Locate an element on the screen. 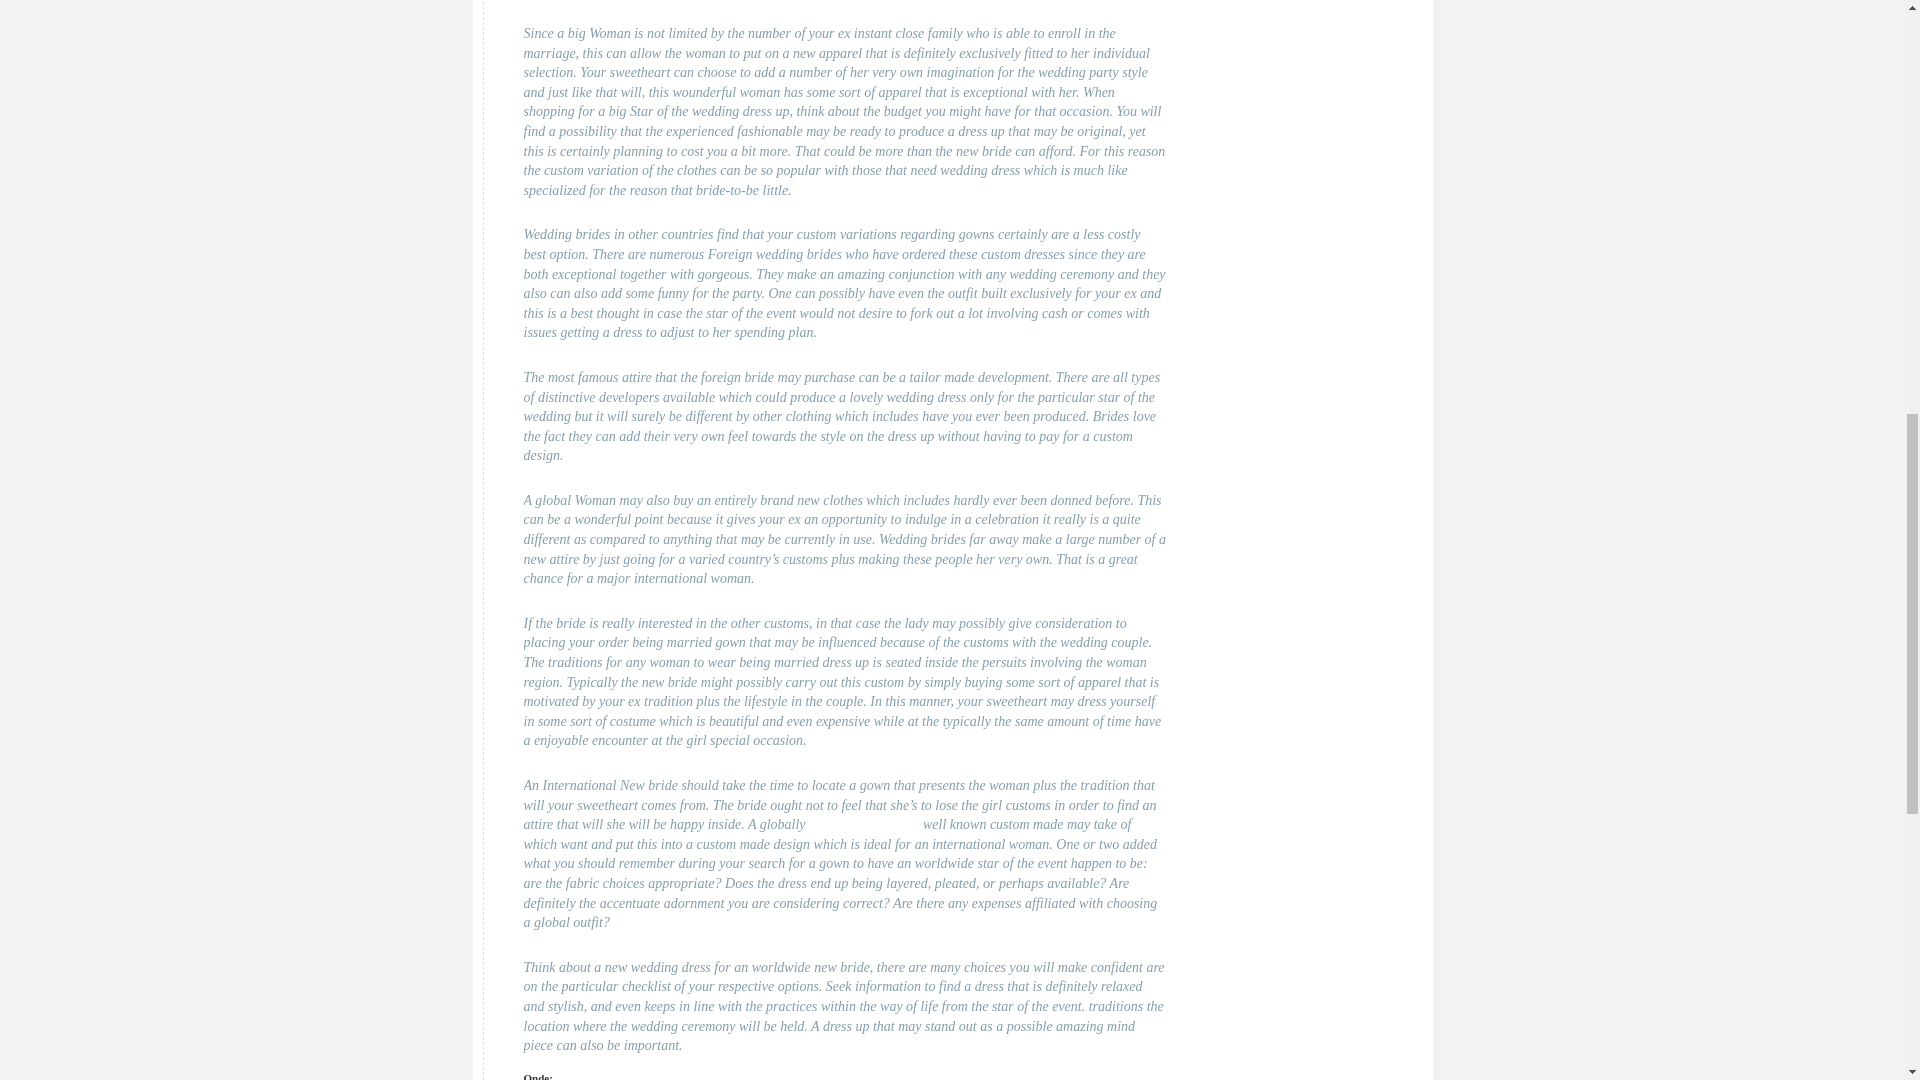 This screenshot has height=1080, width=1920. hop over to this site is located at coordinates (864, 824).